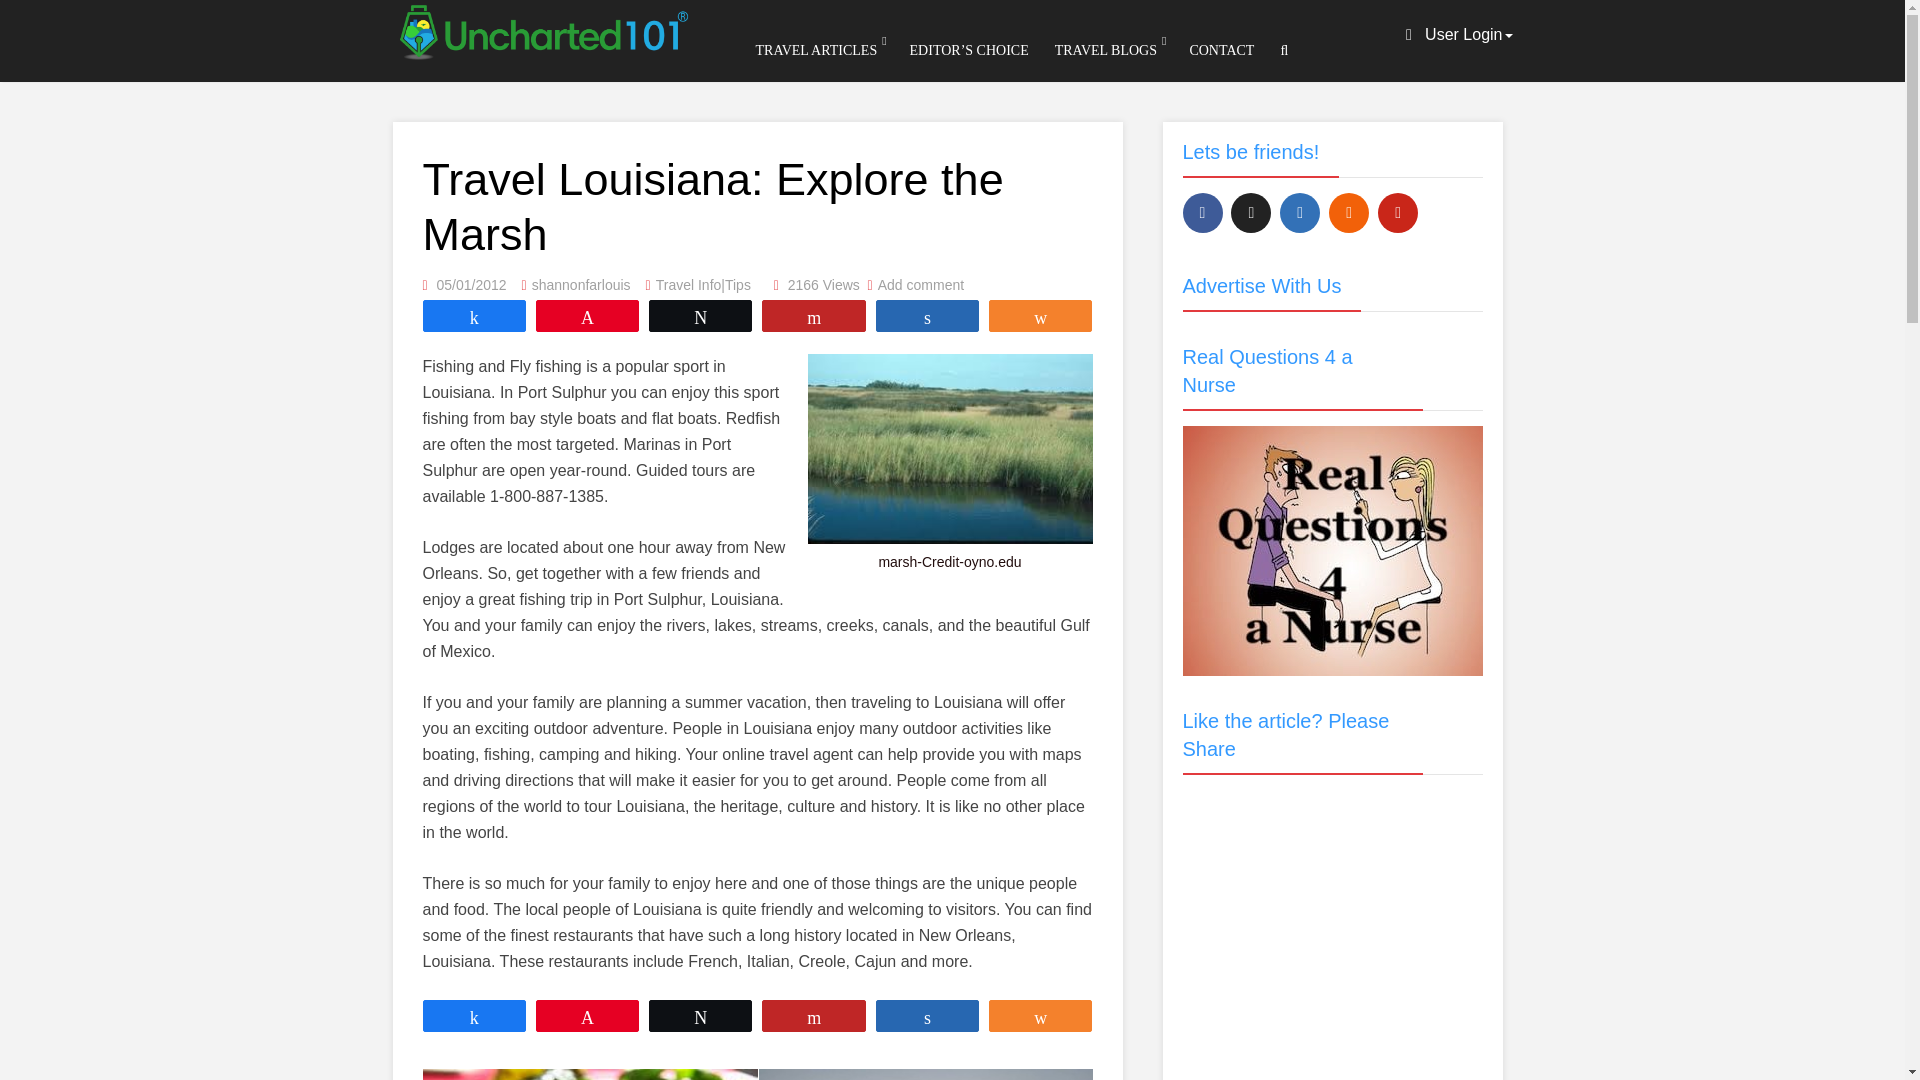 The height and width of the screenshot is (1080, 1920). What do you see at coordinates (1348, 213) in the screenshot?
I see `RSS` at bounding box center [1348, 213].